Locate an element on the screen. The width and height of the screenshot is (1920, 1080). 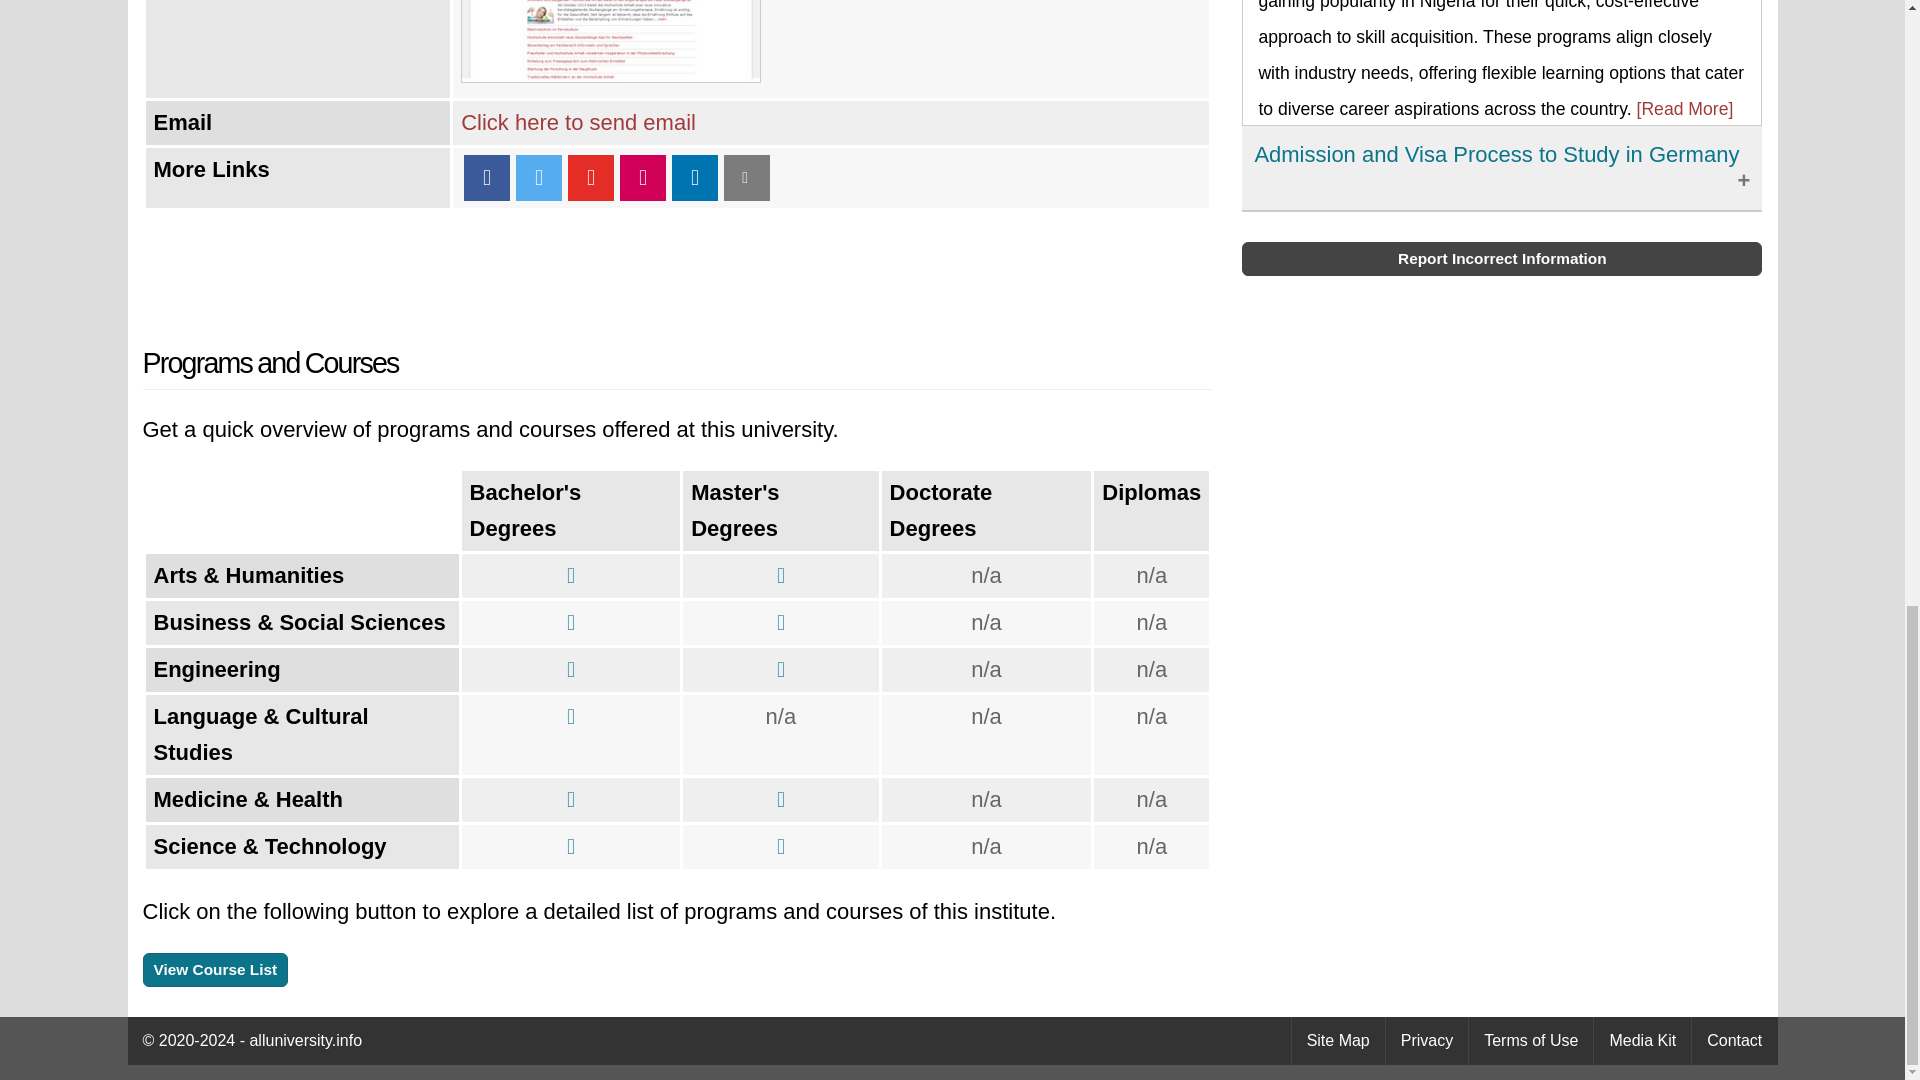
Report Incorrect Information is located at coordinates (1502, 258).